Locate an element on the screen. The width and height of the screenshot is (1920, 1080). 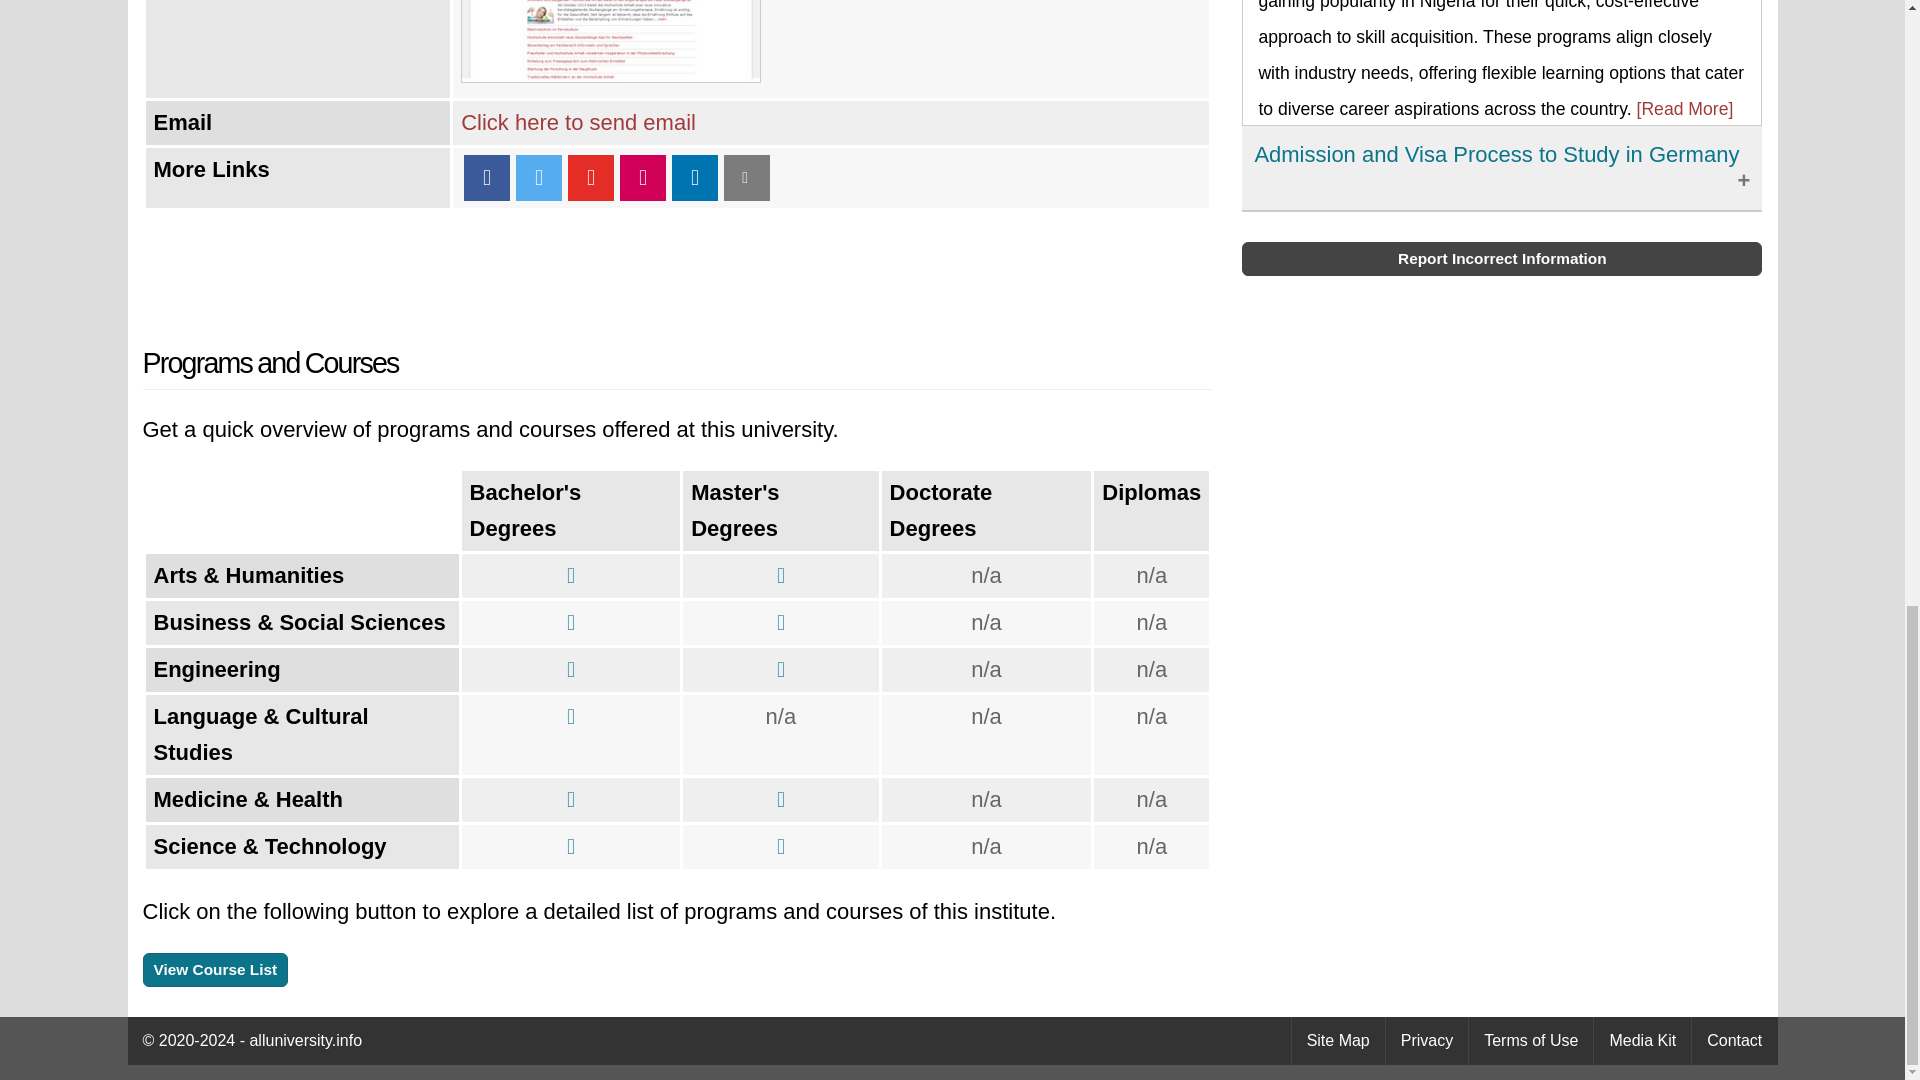
Report Incorrect Information is located at coordinates (1502, 258).